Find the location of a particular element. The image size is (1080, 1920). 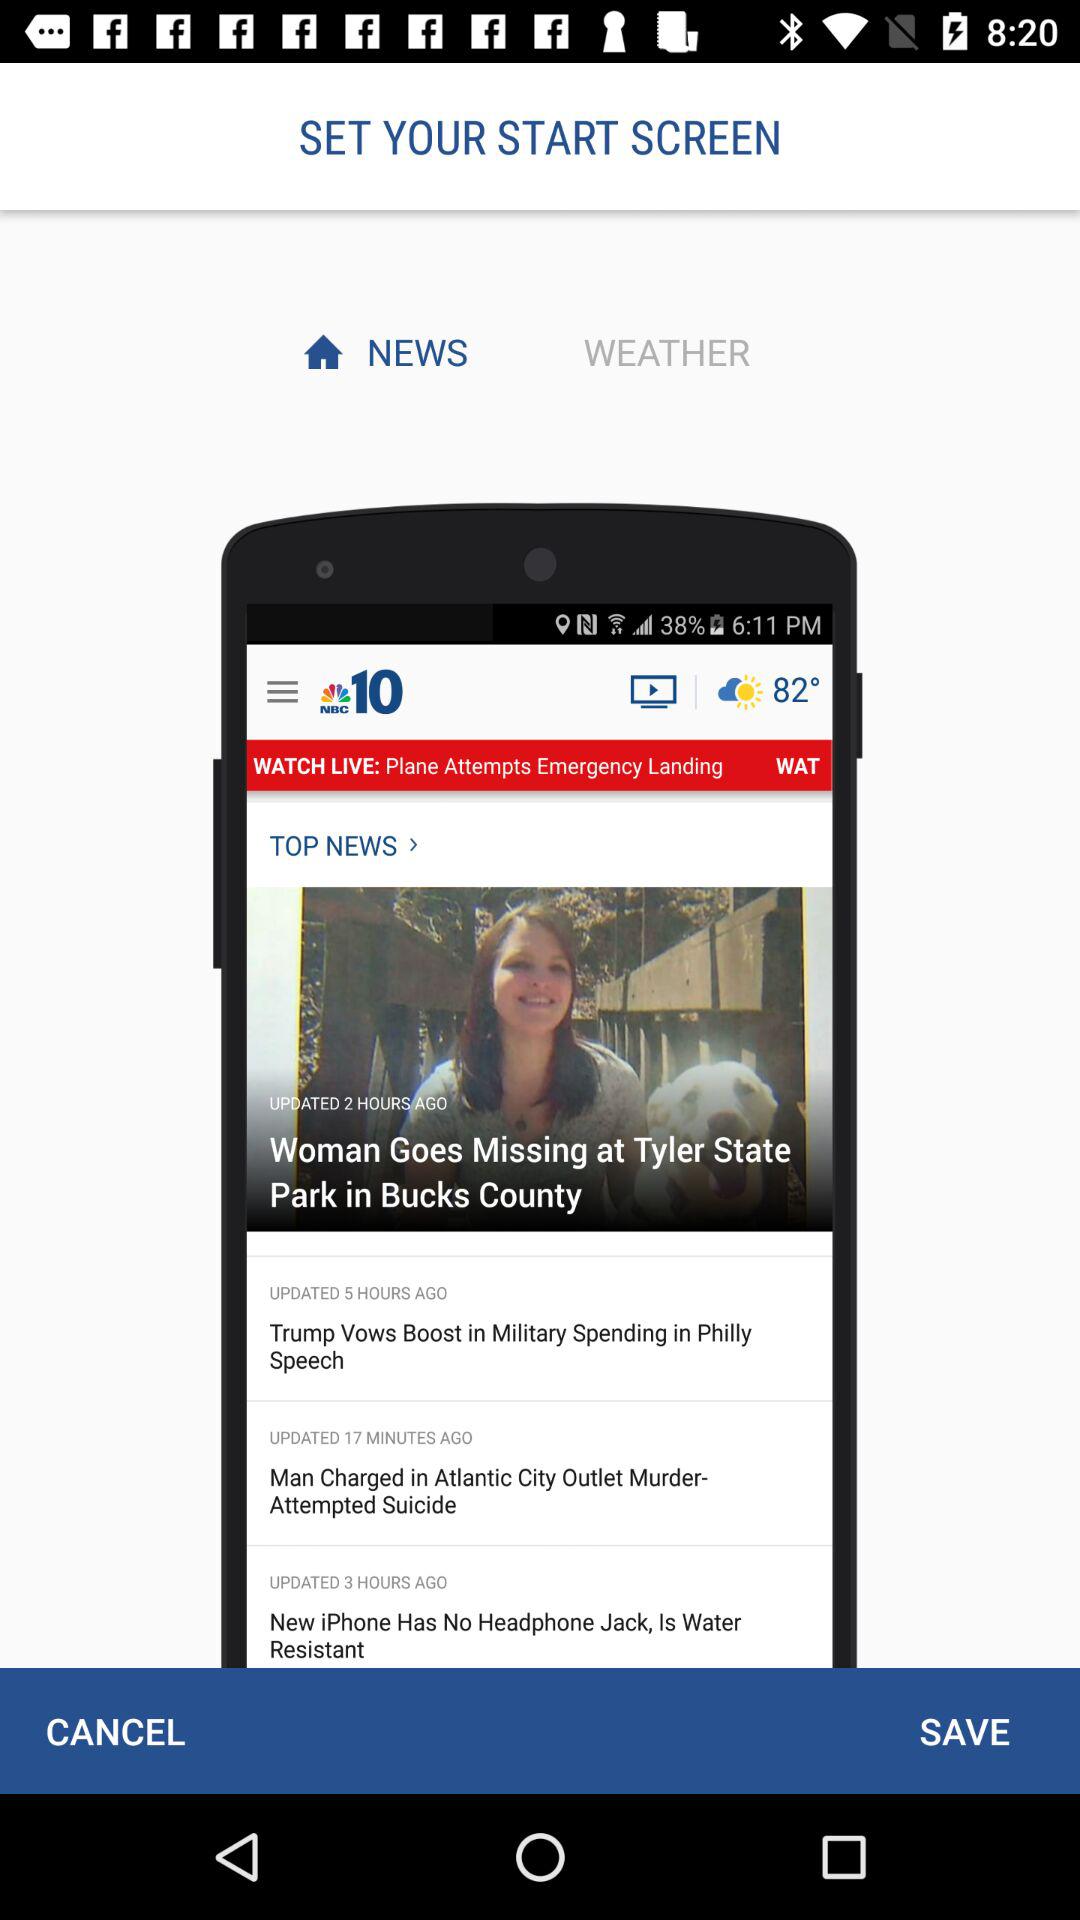

click save item is located at coordinates (964, 1730).